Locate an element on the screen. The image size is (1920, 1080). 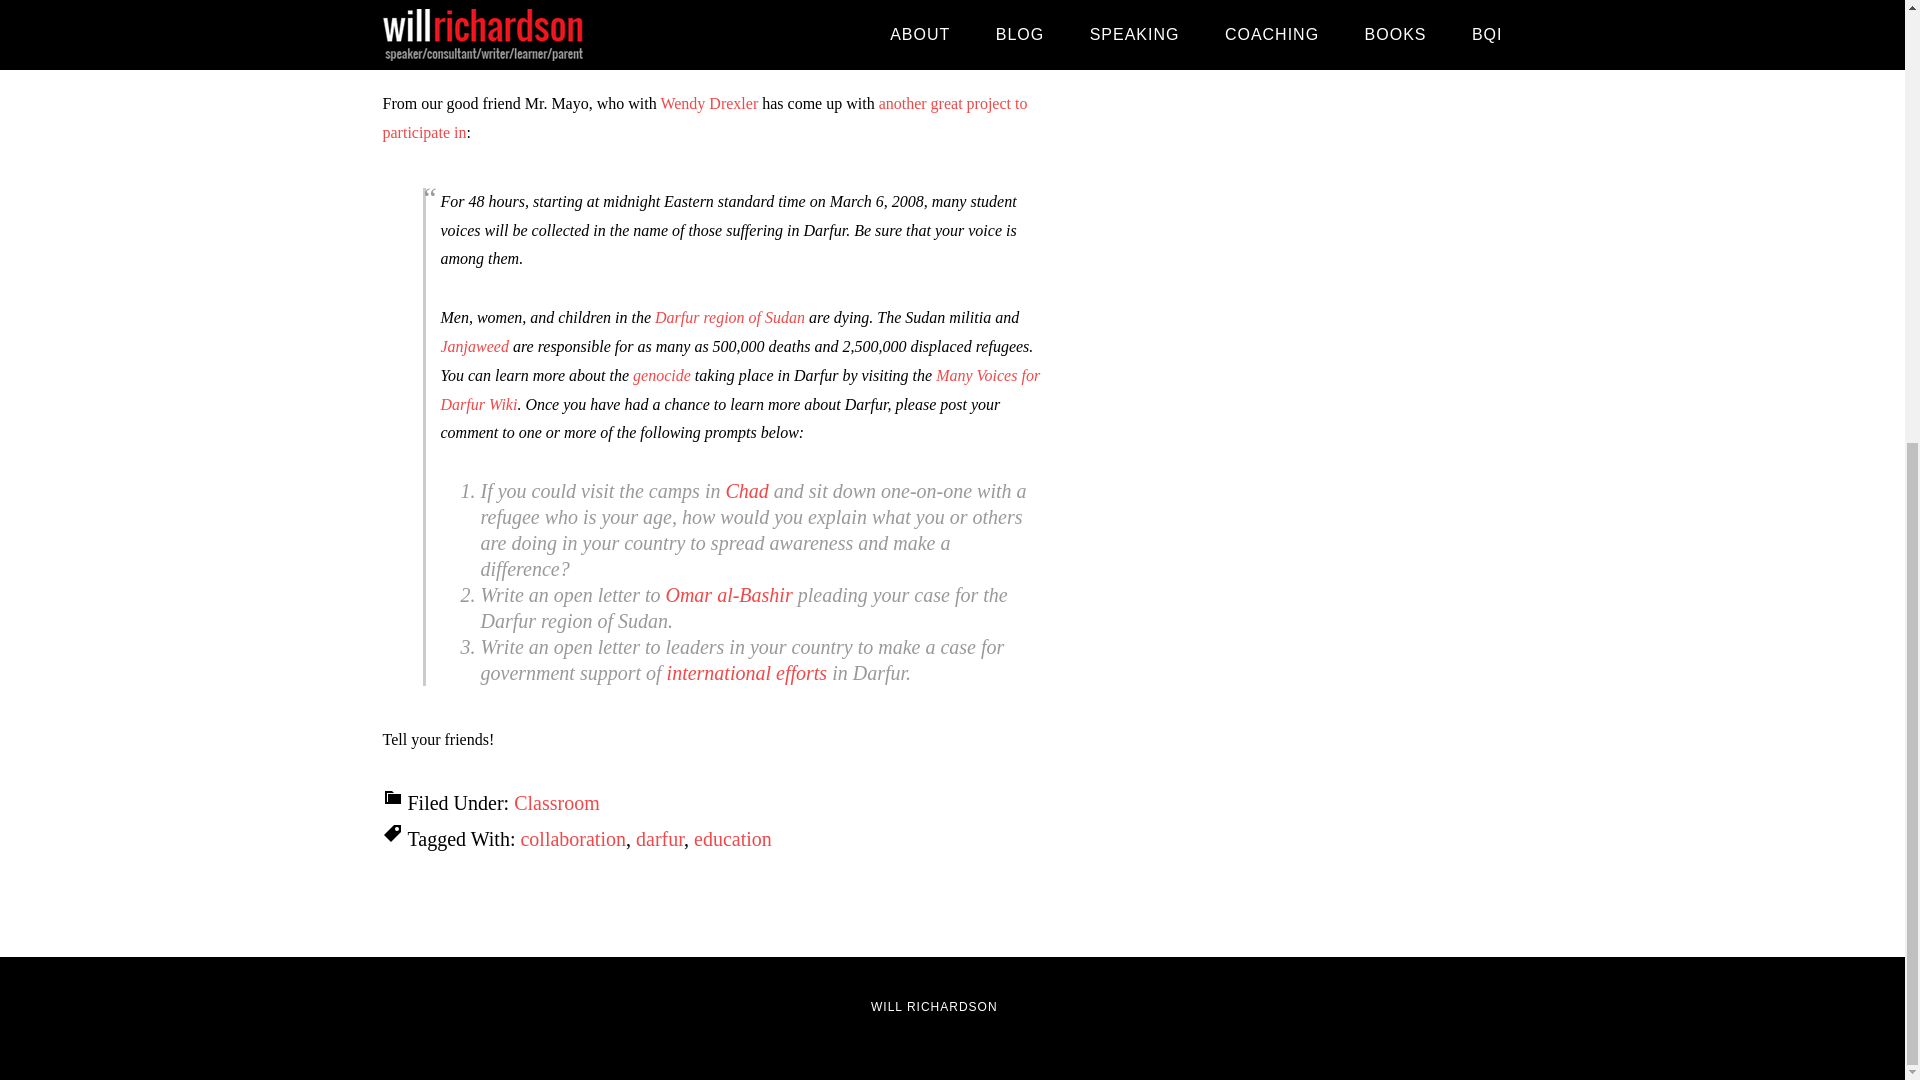
education is located at coordinates (732, 838).